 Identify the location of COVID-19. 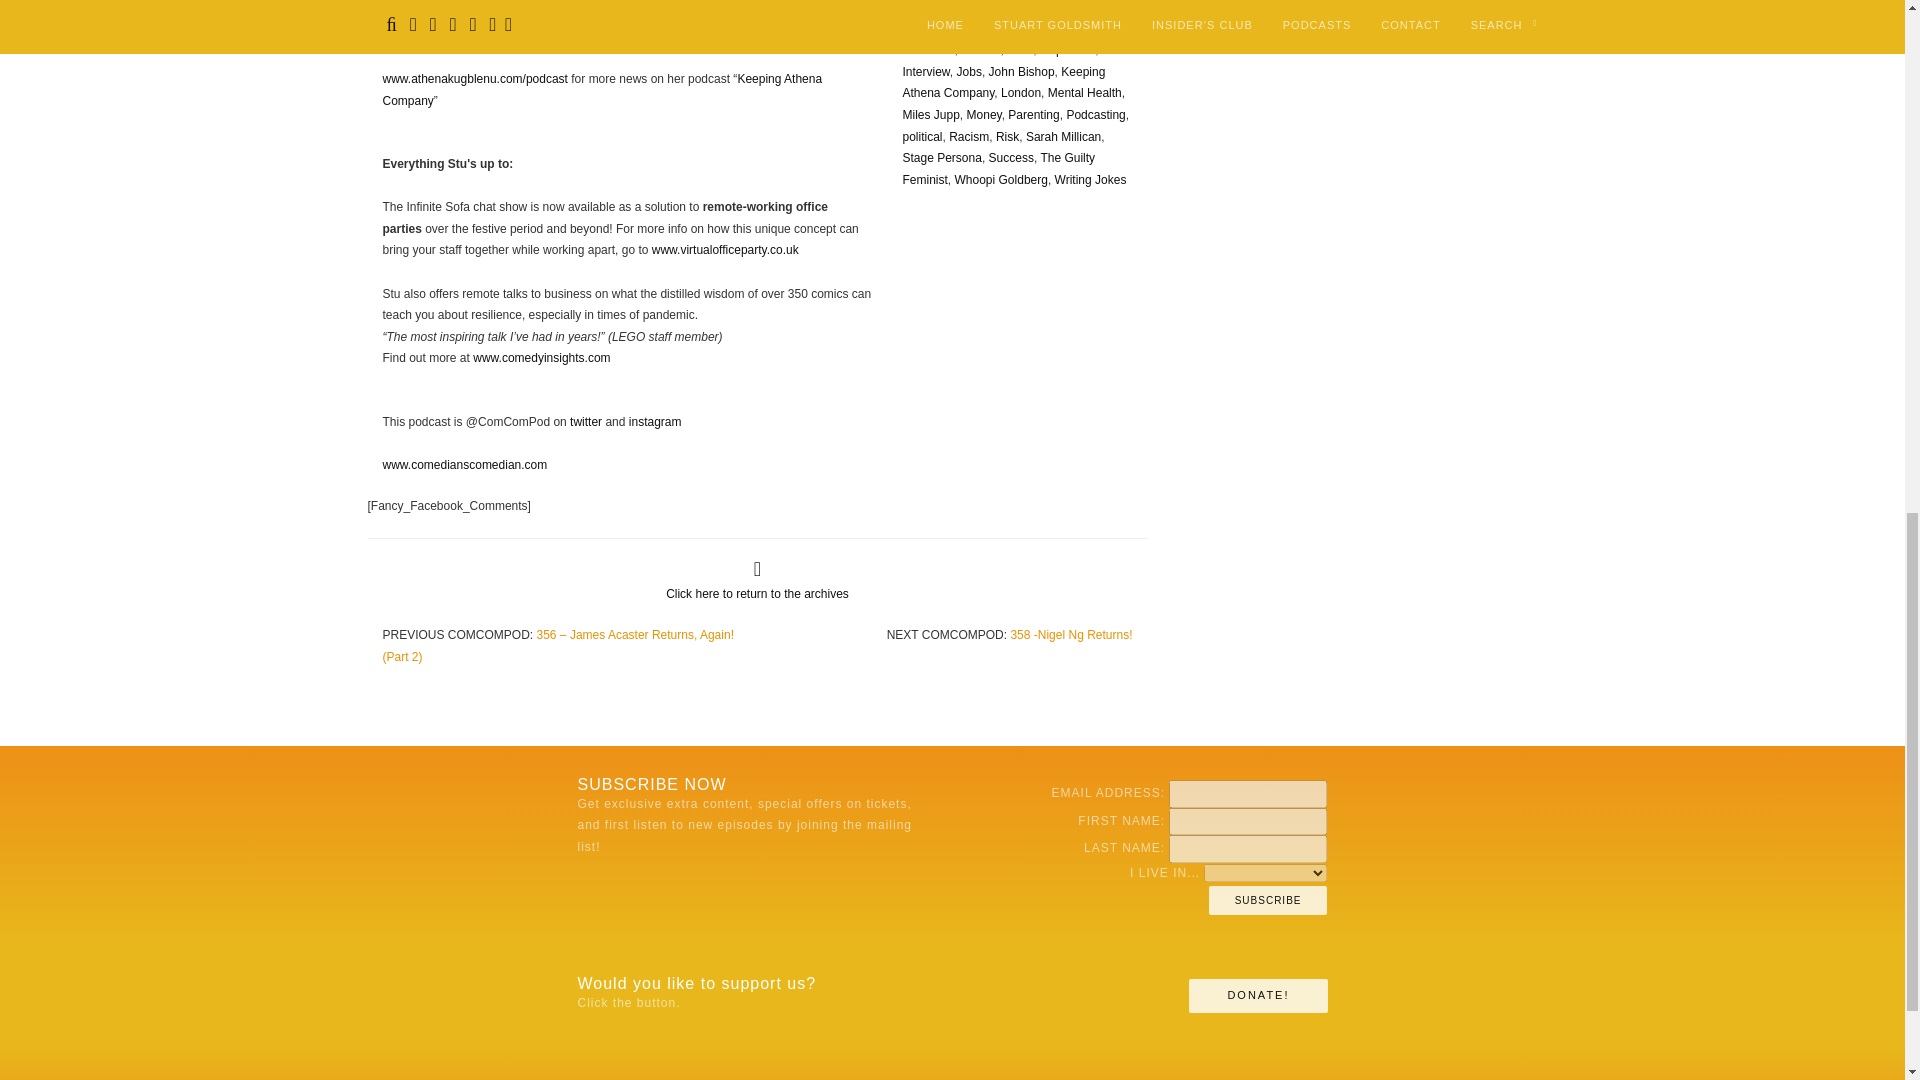
(1046, 28).